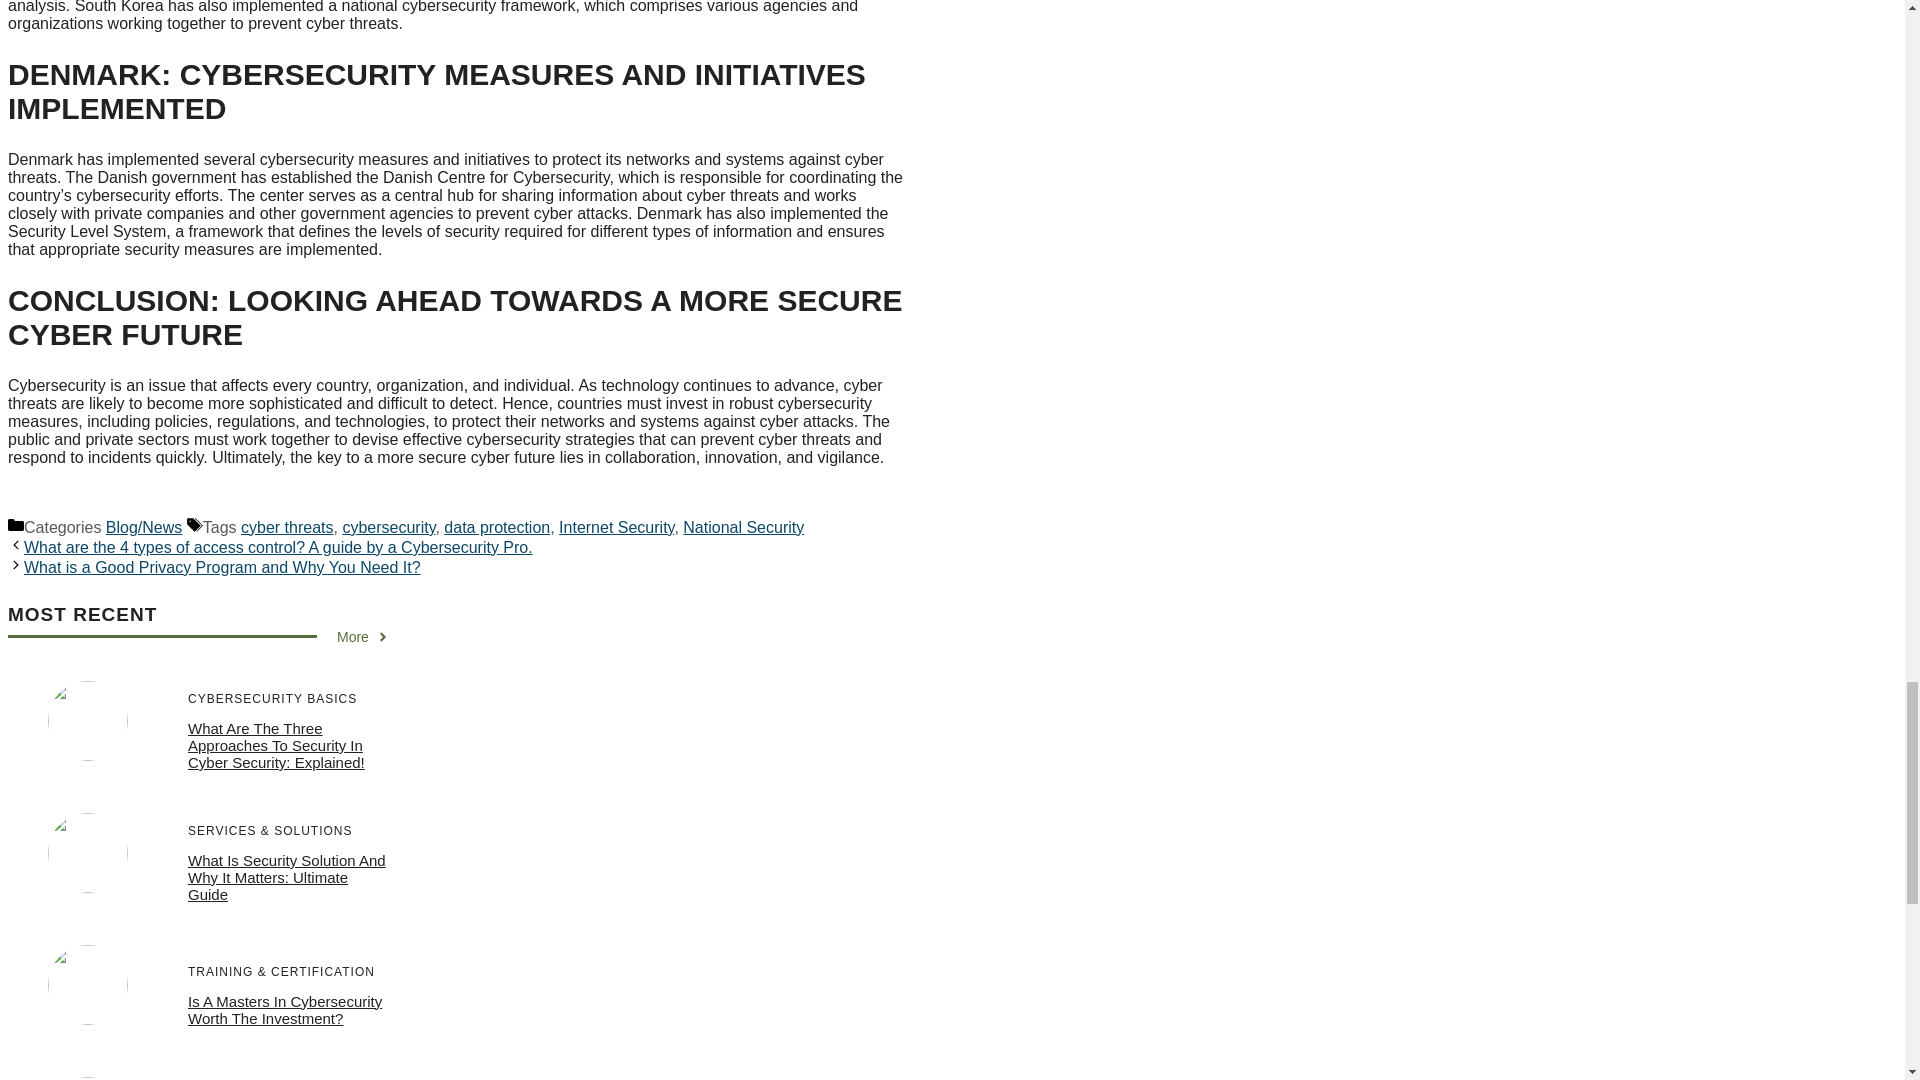 The width and height of the screenshot is (1920, 1080). Describe the element at coordinates (496, 527) in the screenshot. I see `data protection` at that location.